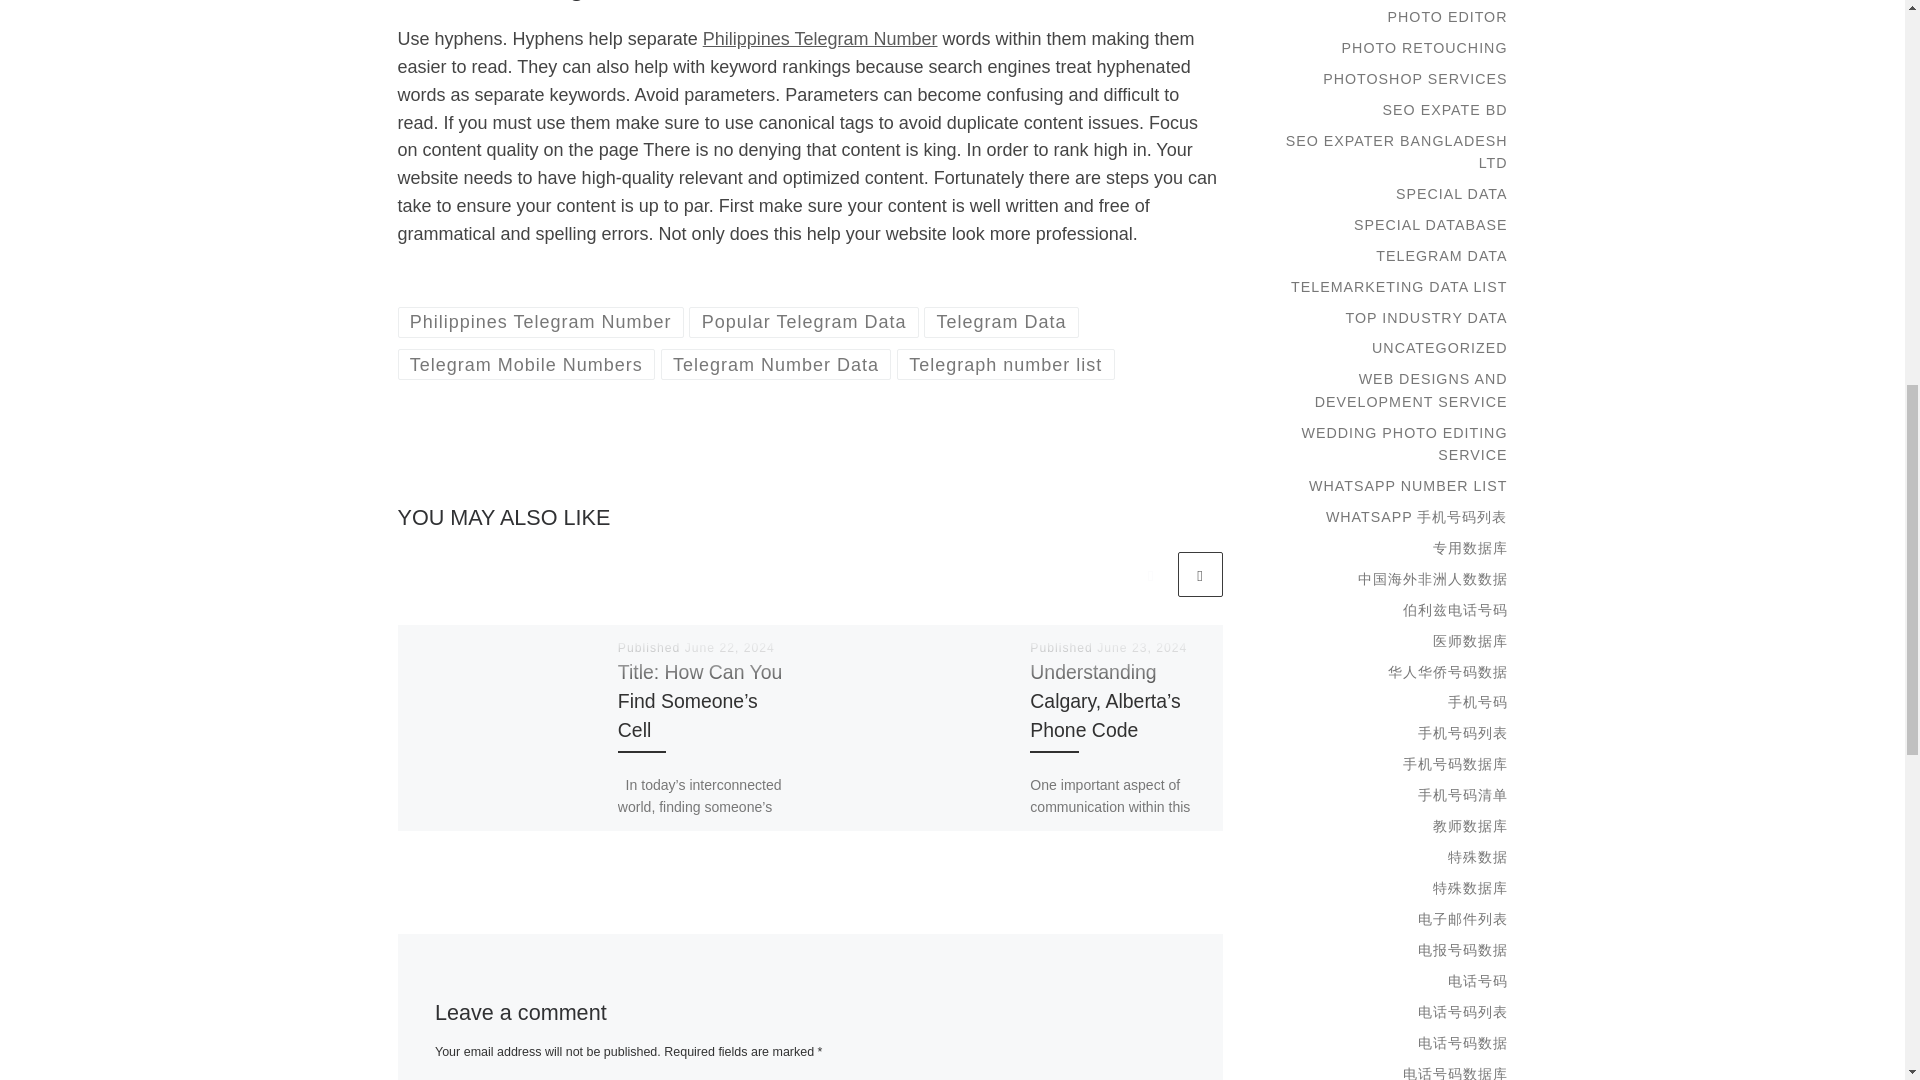 This screenshot has width=1920, height=1080. I want to click on View all posts in Popular Telegram Data, so click(803, 322).